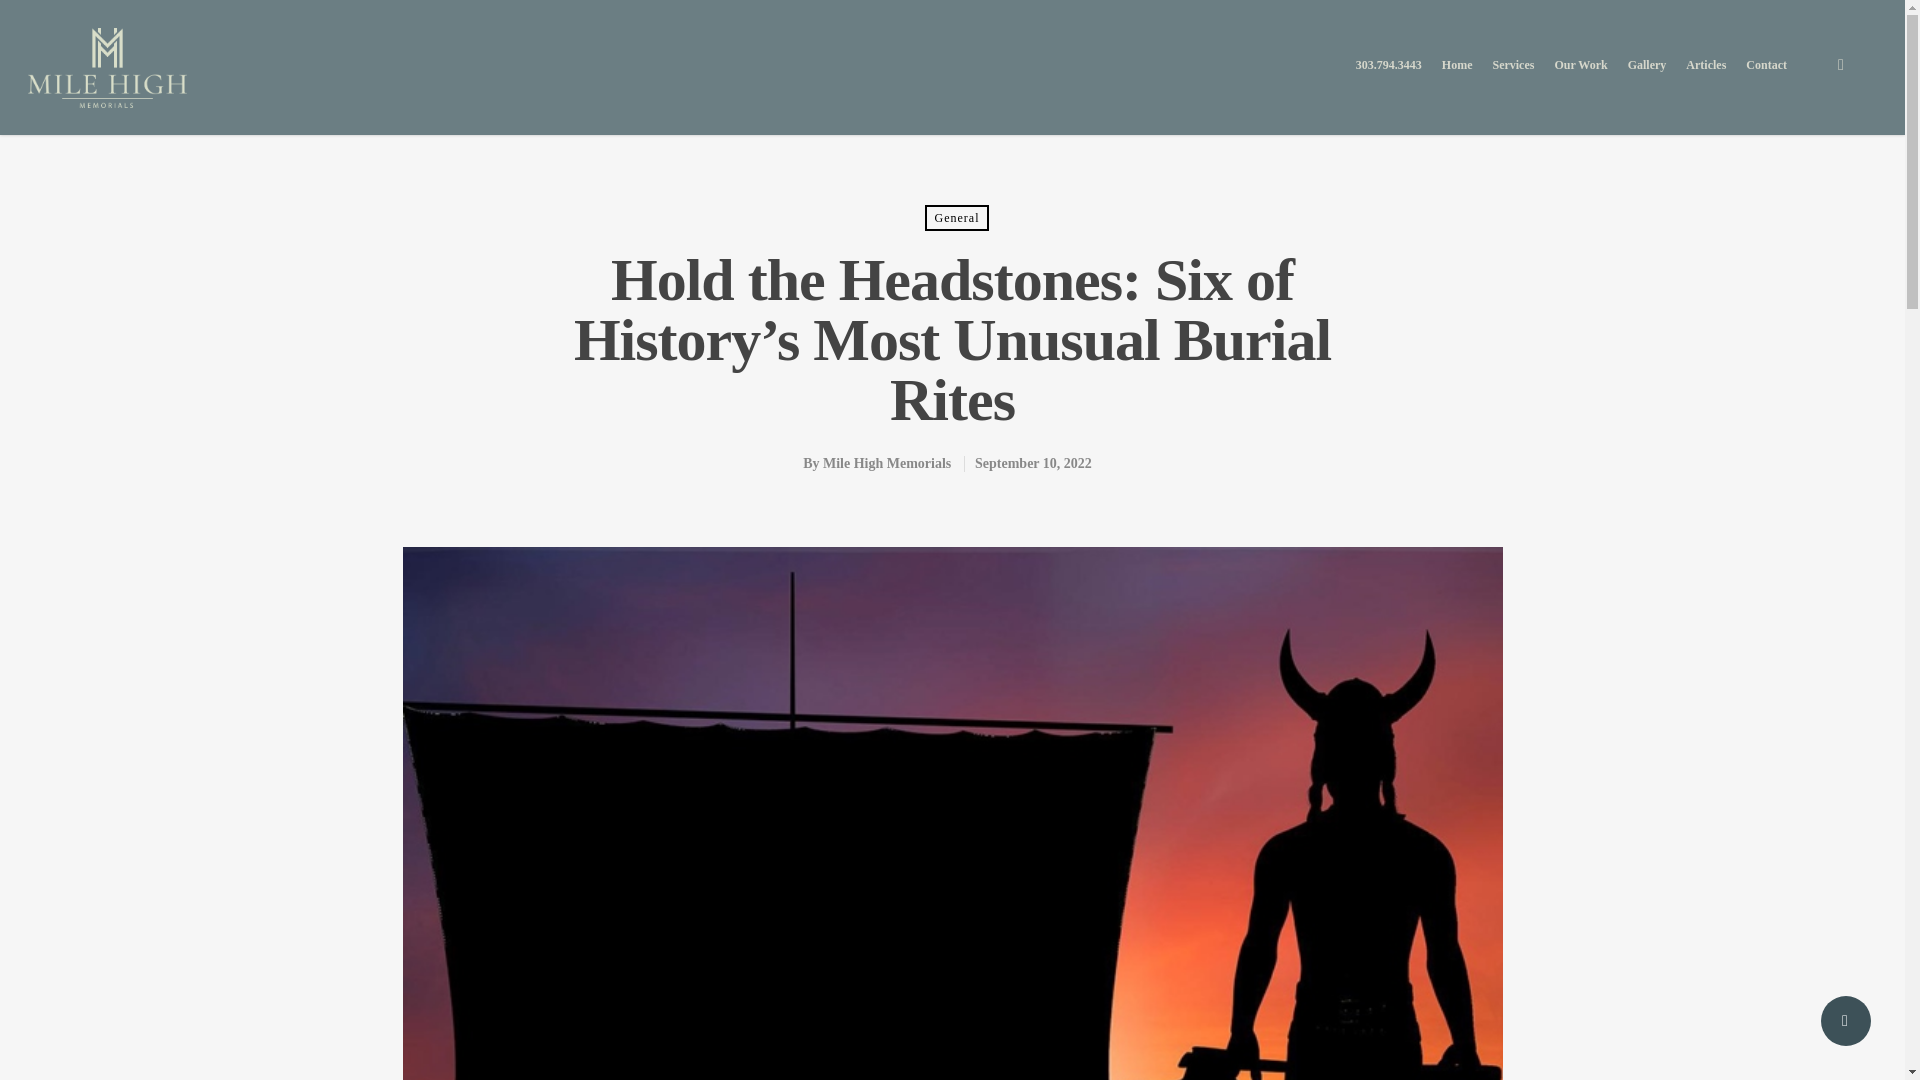 The width and height of the screenshot is (1920, 1080). Describe the element at coordinates (1388, 78) in the screenshot. I see `303.794.3443` at that location.